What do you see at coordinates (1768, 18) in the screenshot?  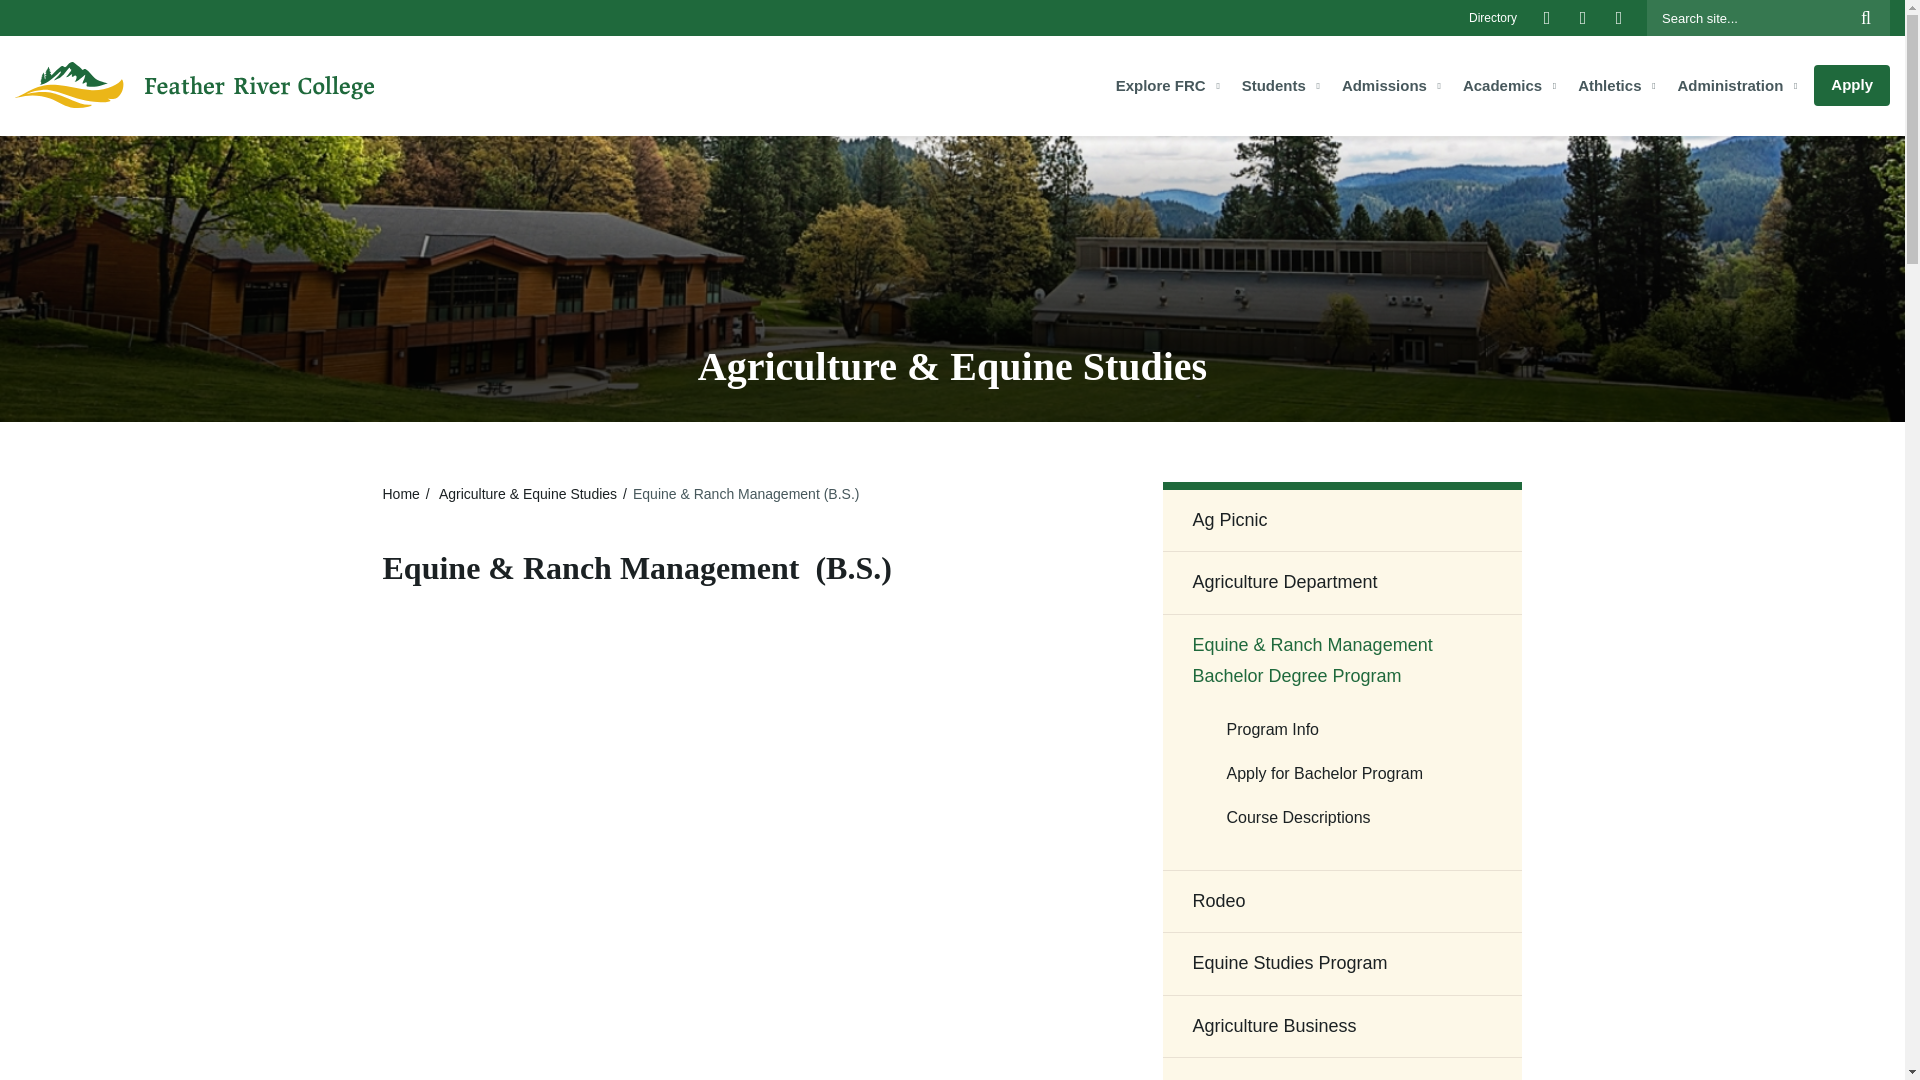 I see `Search` at bounding box center [1768, 18].